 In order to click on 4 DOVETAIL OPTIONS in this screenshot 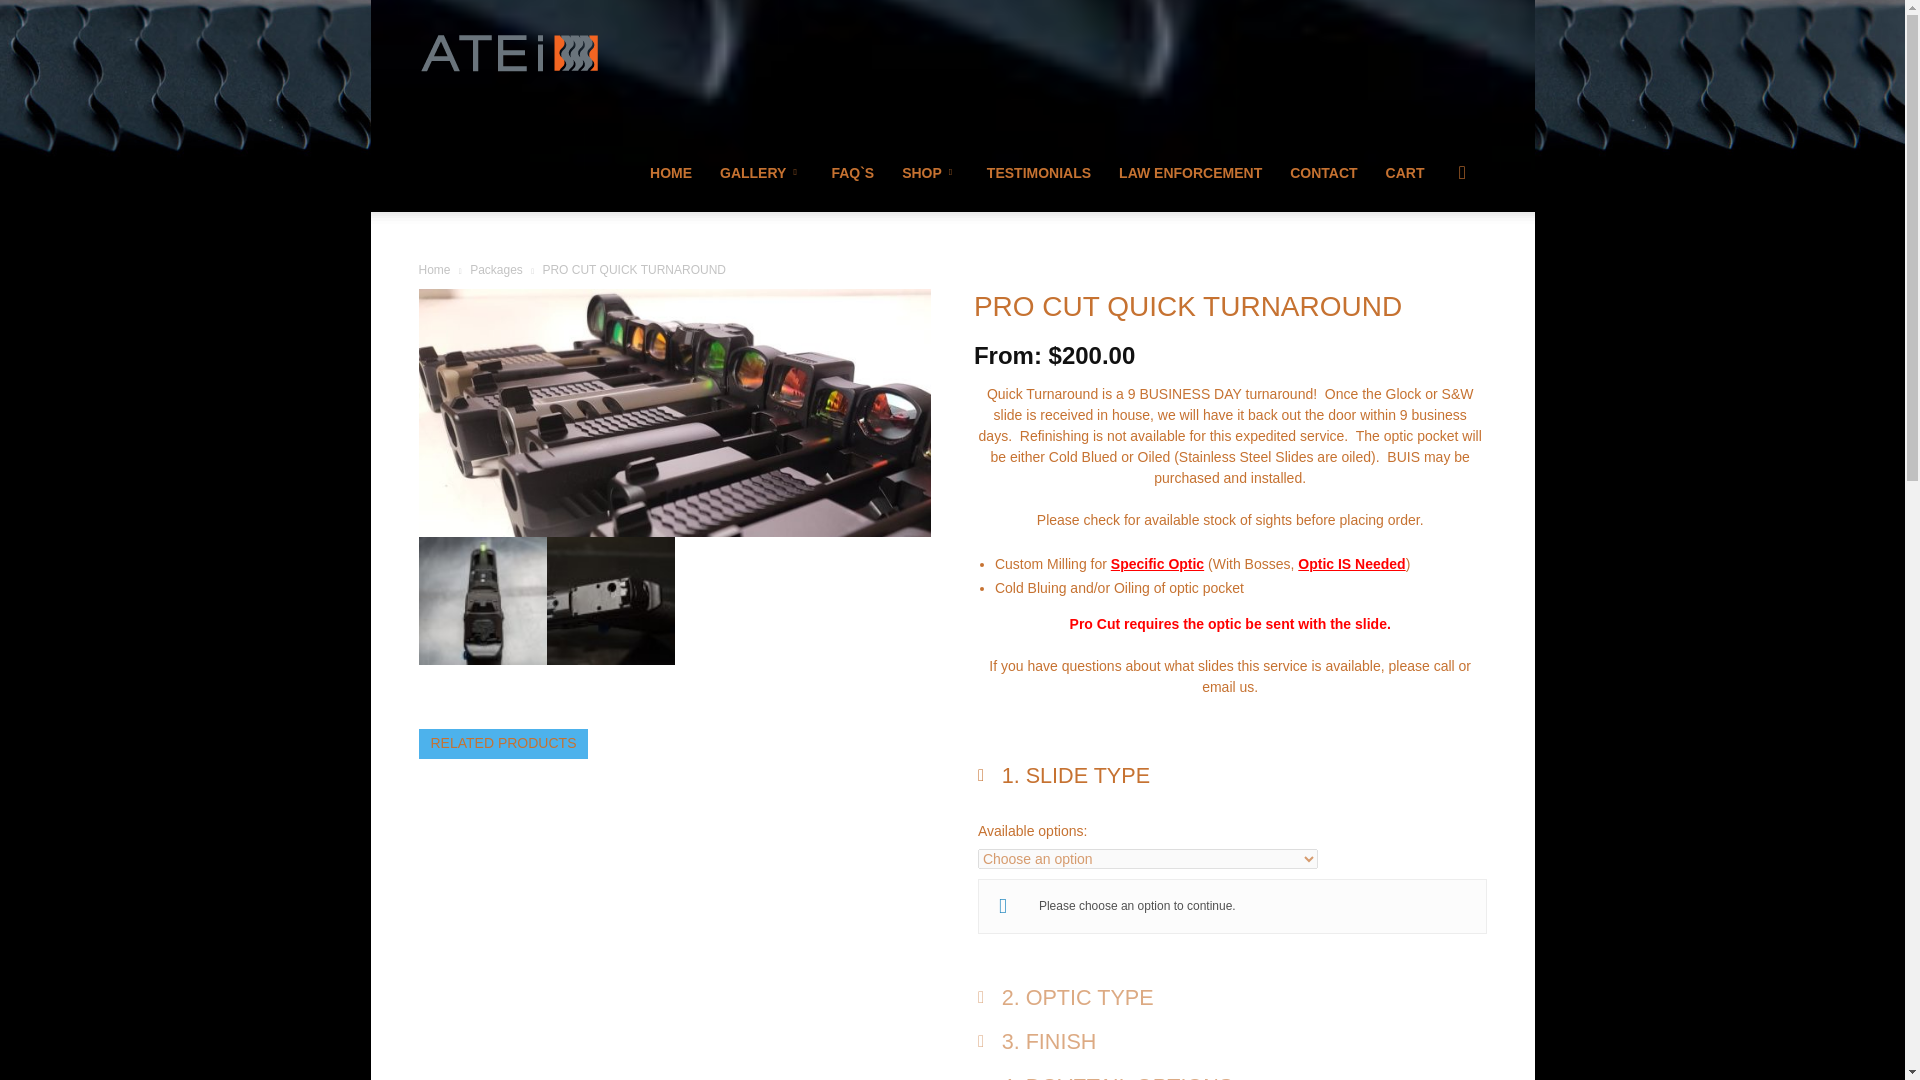, I will do `click(1232, 1076)`.